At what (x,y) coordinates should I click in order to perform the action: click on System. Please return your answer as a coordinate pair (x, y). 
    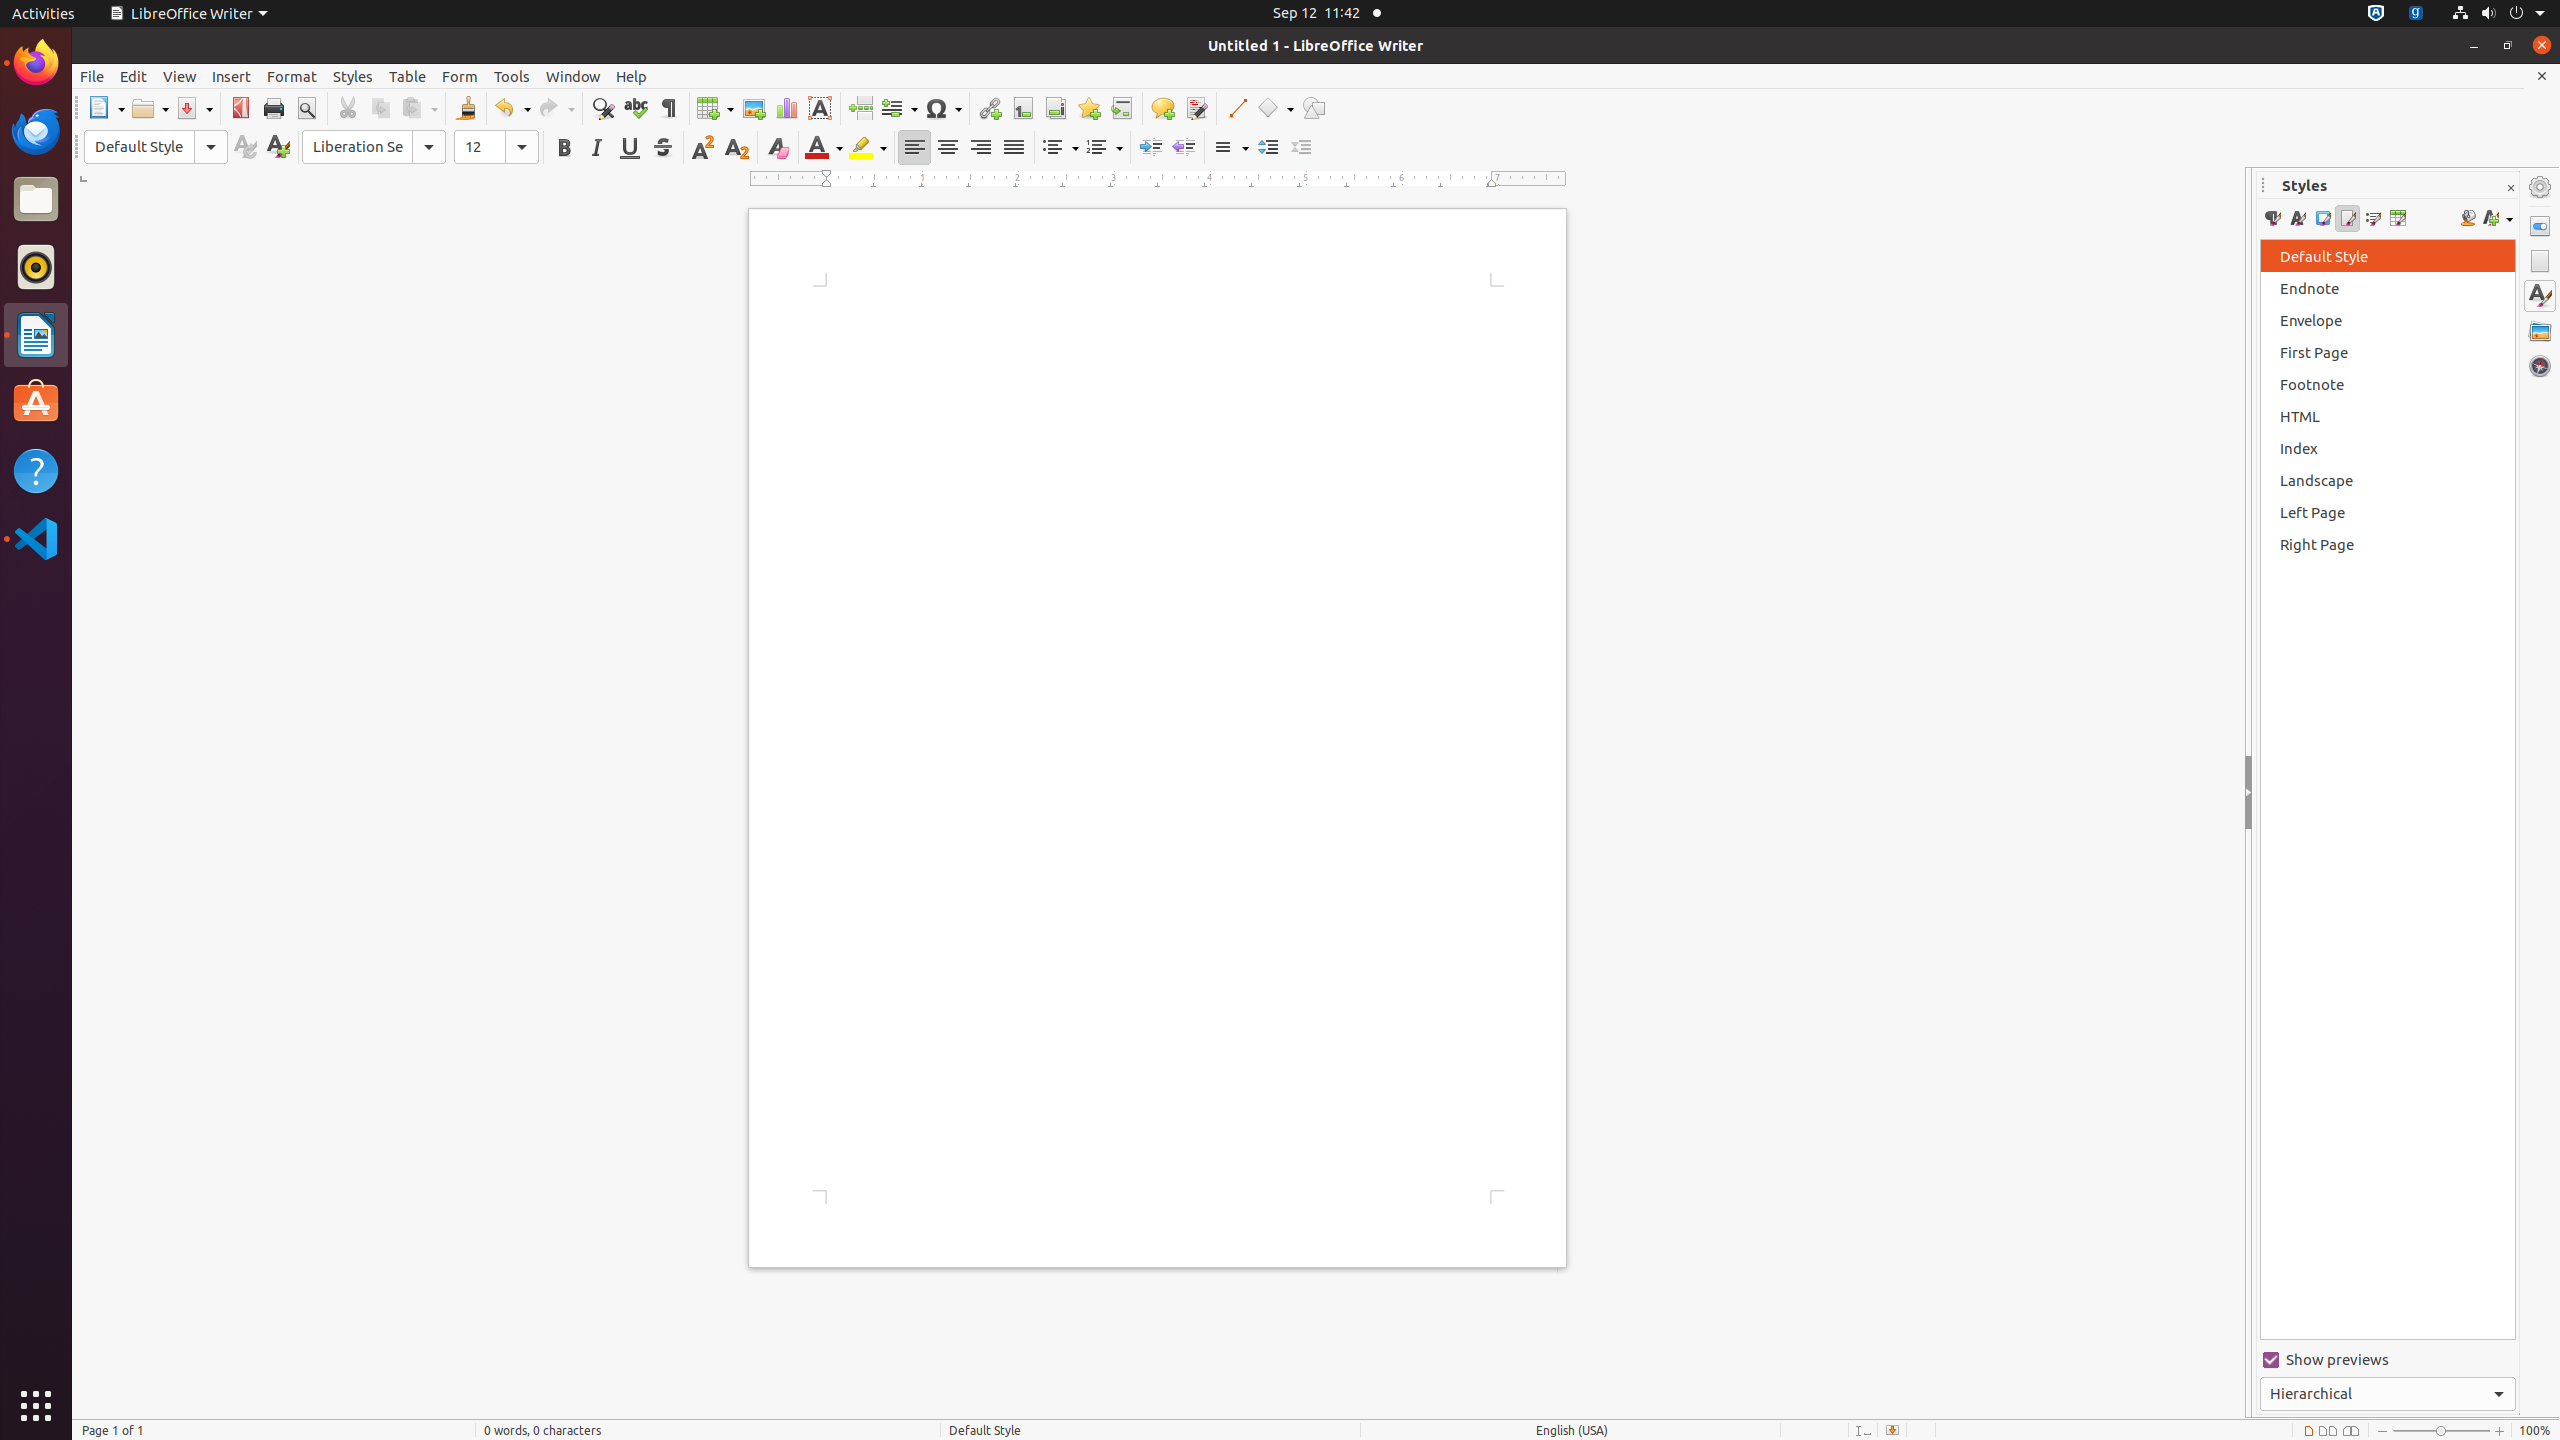
    Looking at the image, I should click on (2498, 14).